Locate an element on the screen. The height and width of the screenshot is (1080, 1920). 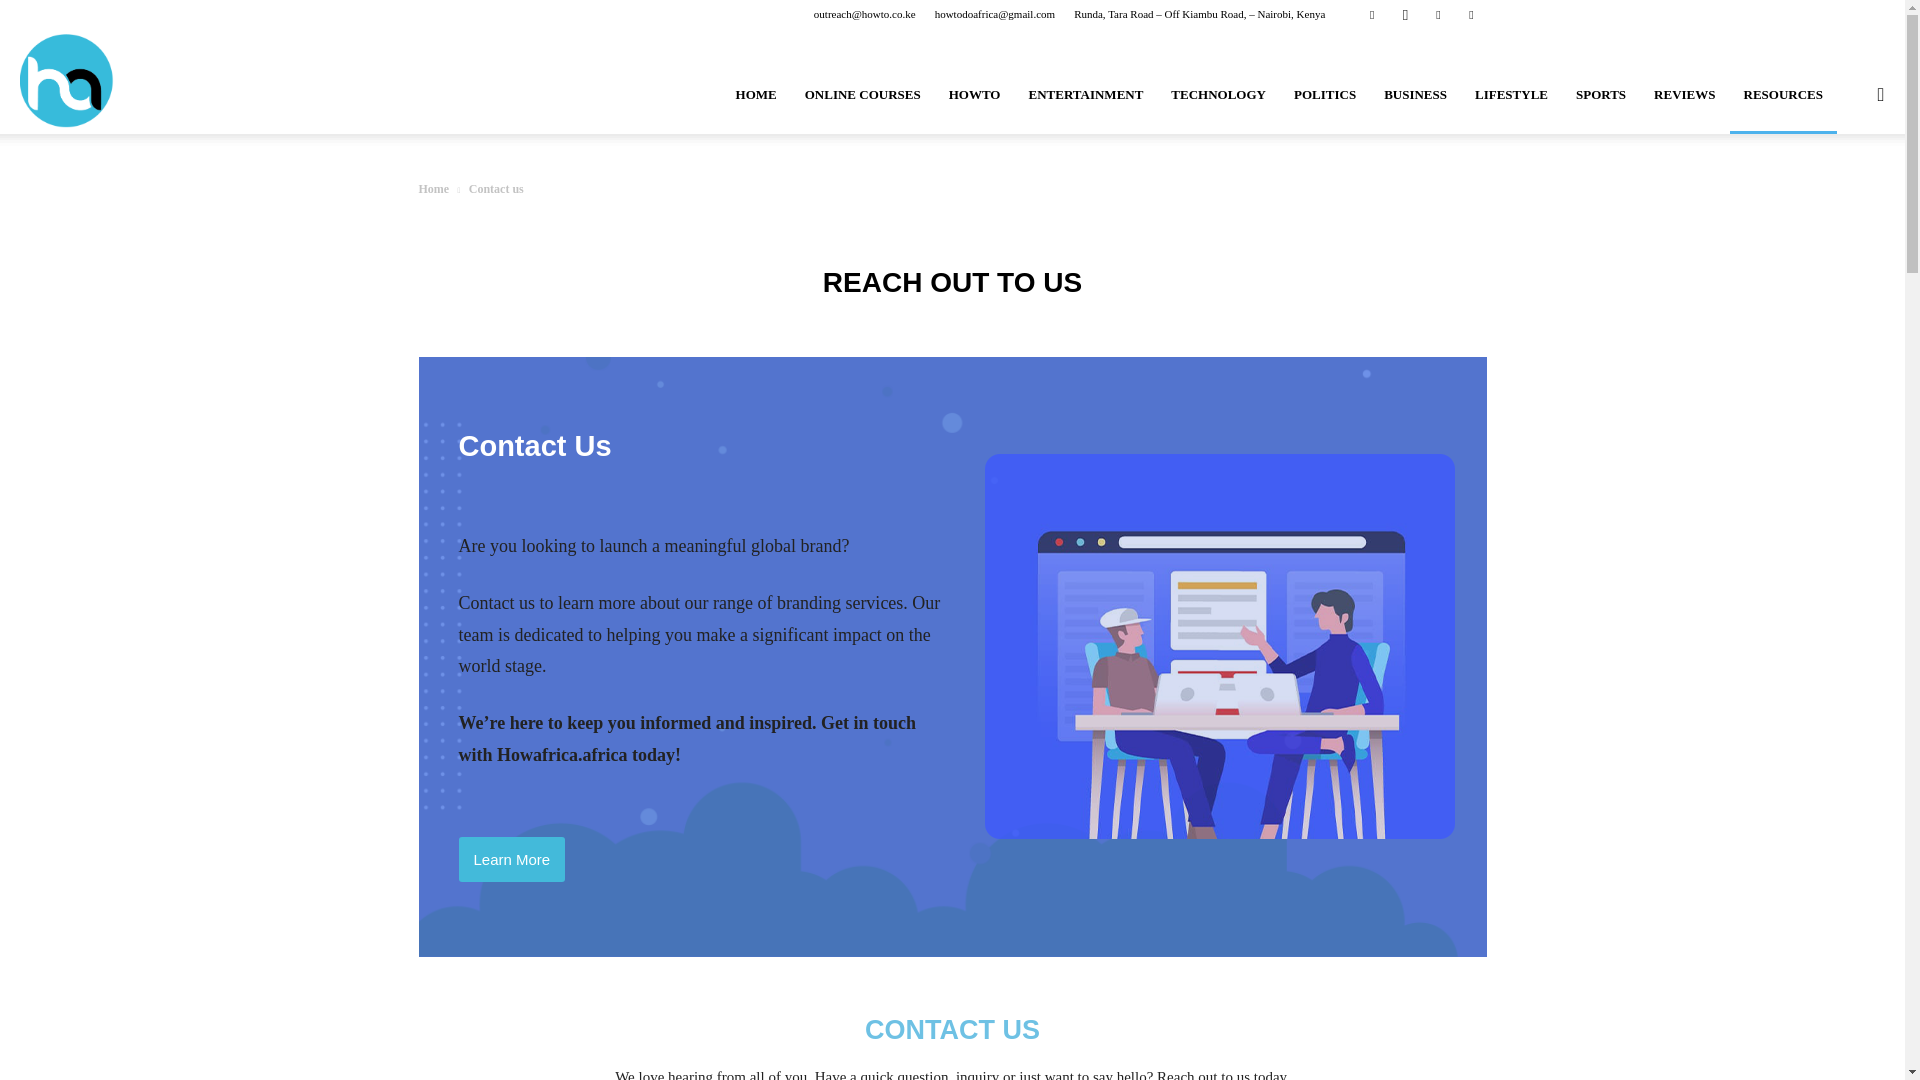
Instagram is located at coordinates (1405, 14).